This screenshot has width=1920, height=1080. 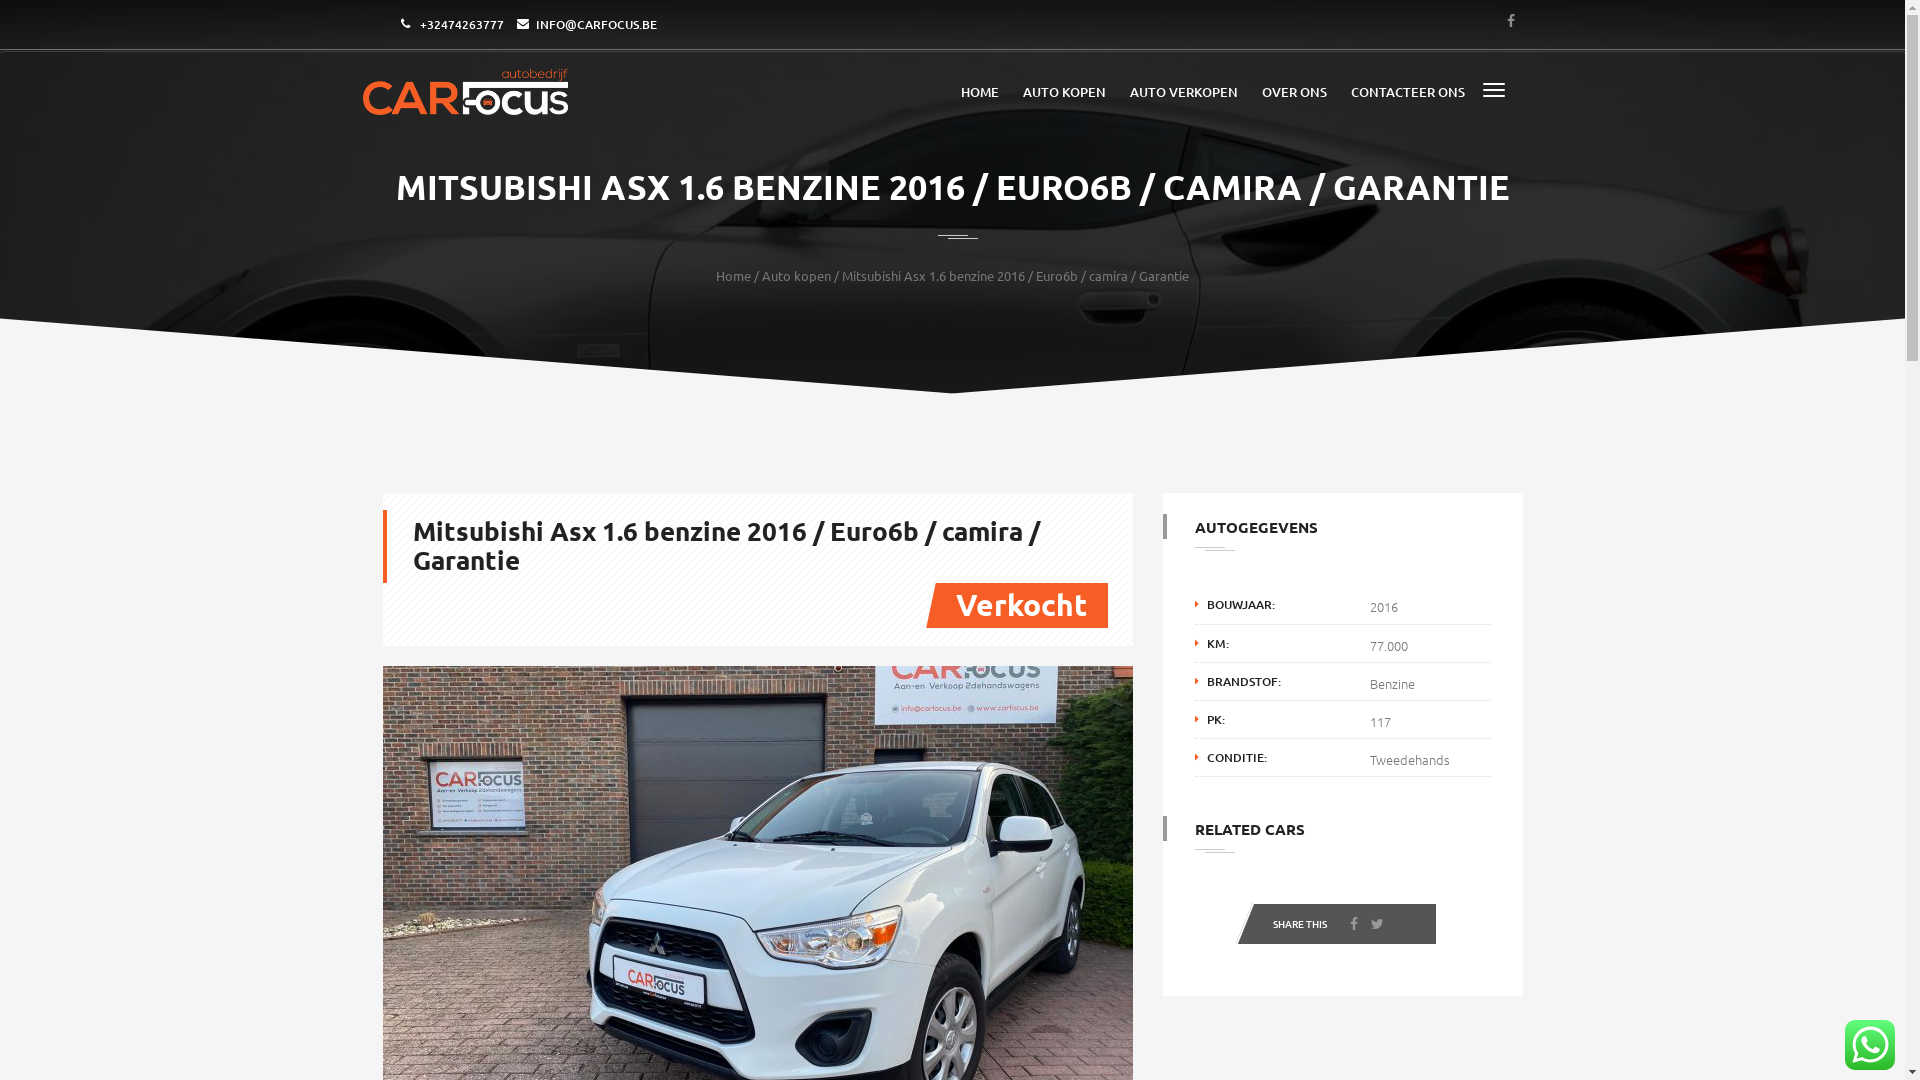 I want to click on Twitter, so click(x=1376, y=925).